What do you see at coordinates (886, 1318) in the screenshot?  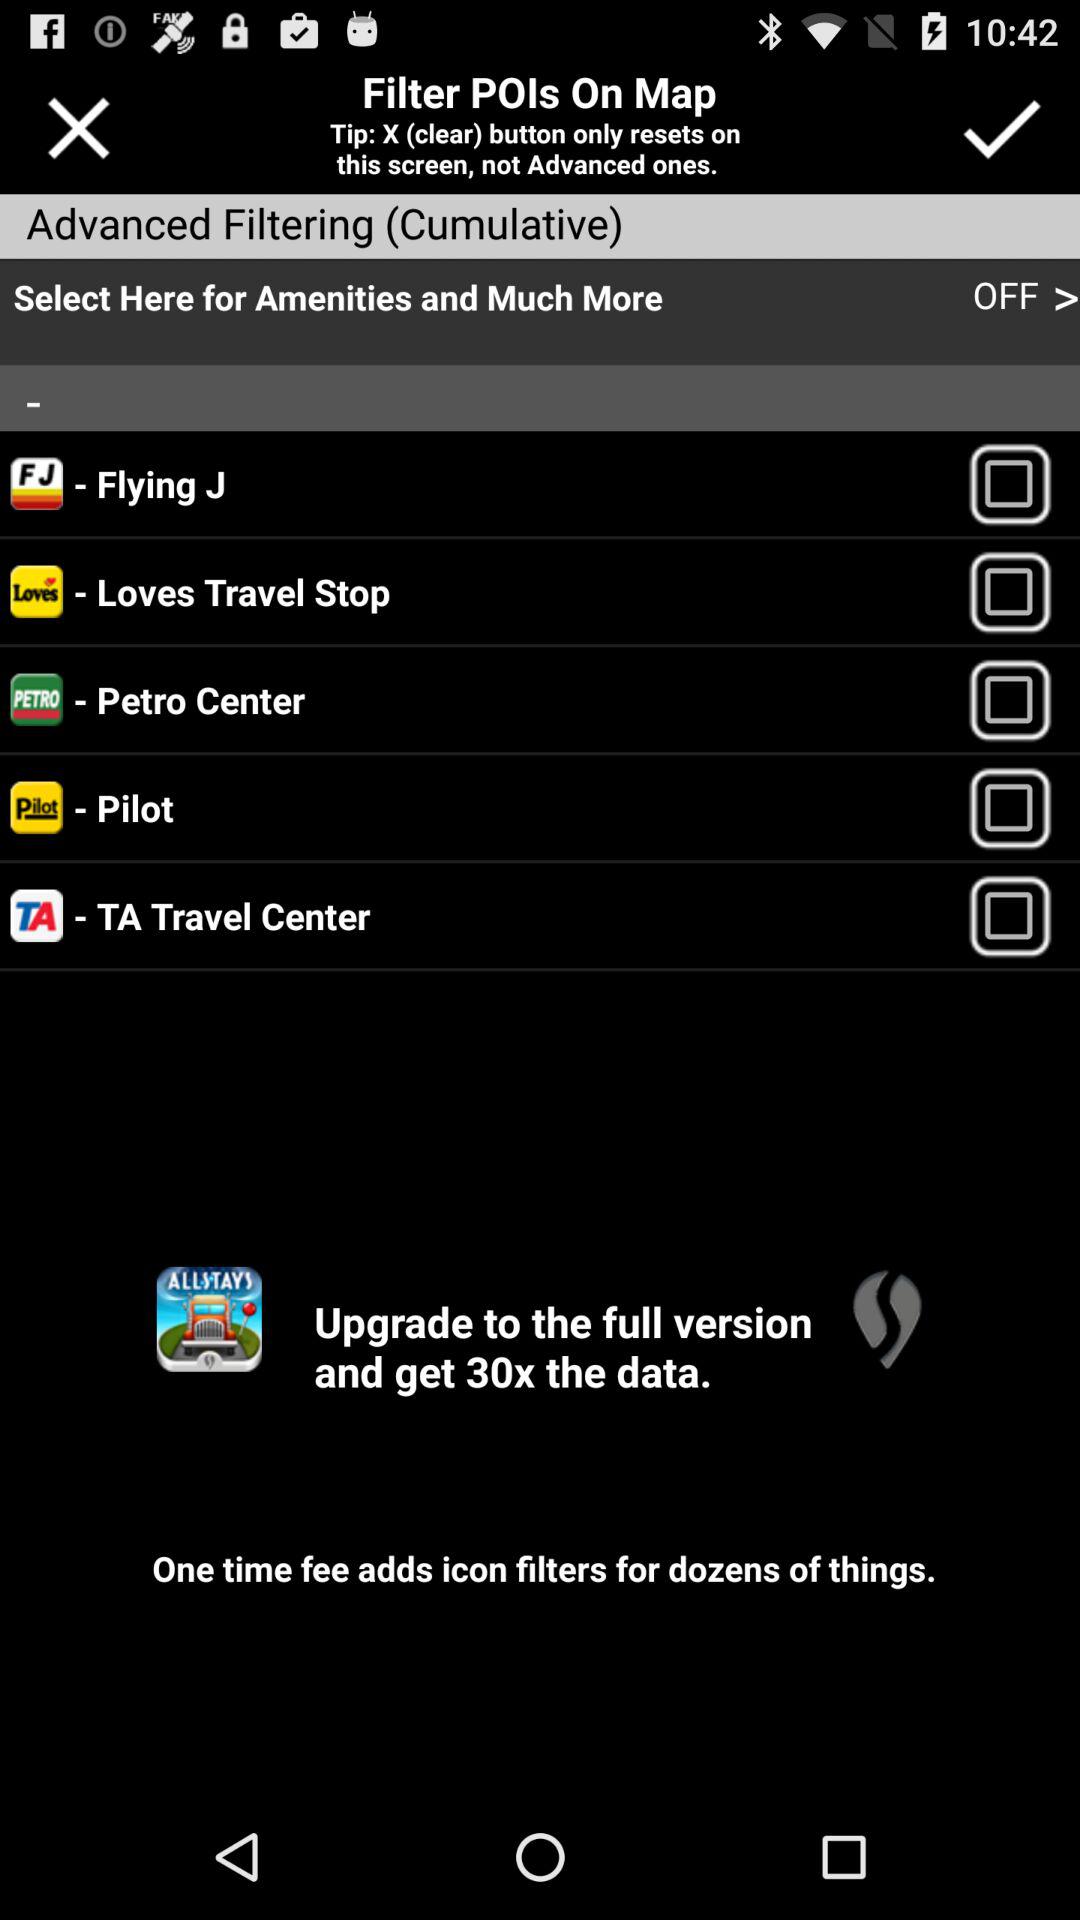 I see `view the map` at bounding box center [886, 1318].